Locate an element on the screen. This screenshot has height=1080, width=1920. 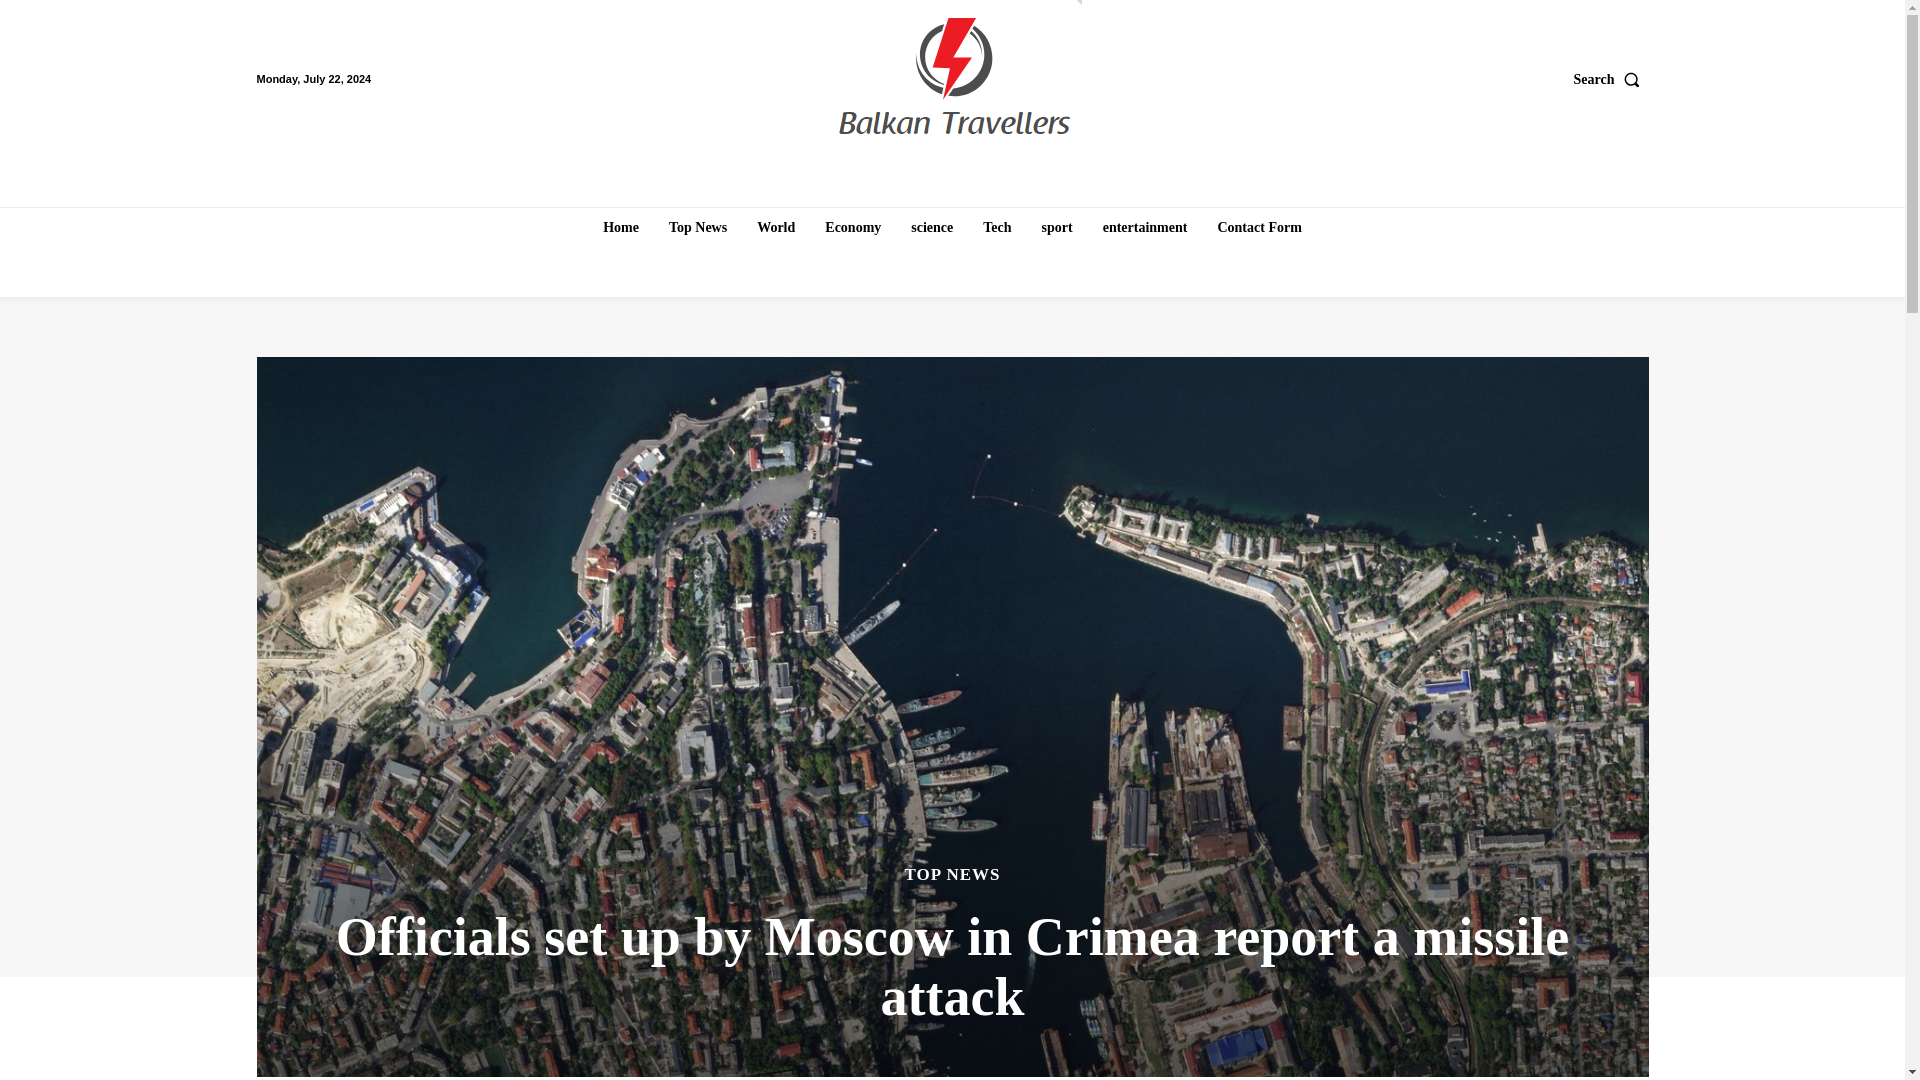
Top News is located at coordinates (698, 228).